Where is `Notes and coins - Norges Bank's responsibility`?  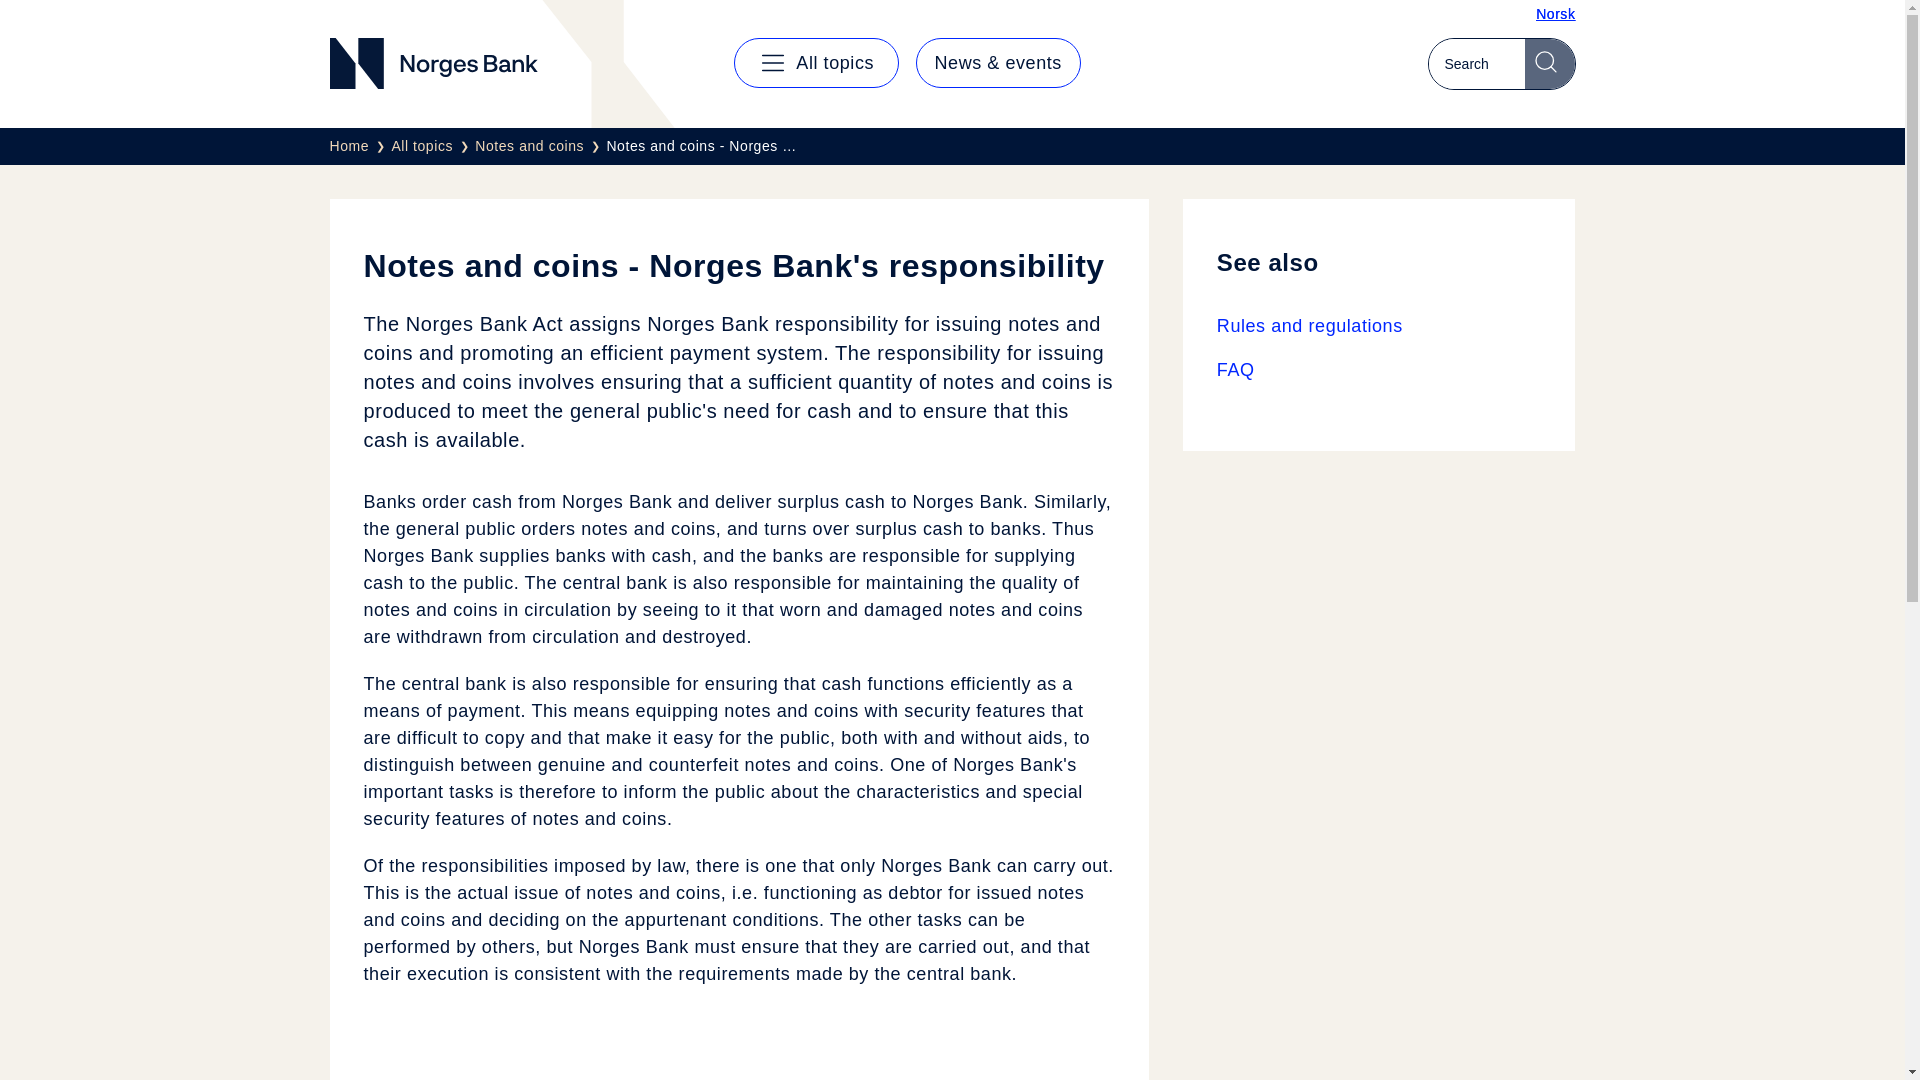
Notes and coins - Norges Bank's responsibility is located at coordinates (701, 146).